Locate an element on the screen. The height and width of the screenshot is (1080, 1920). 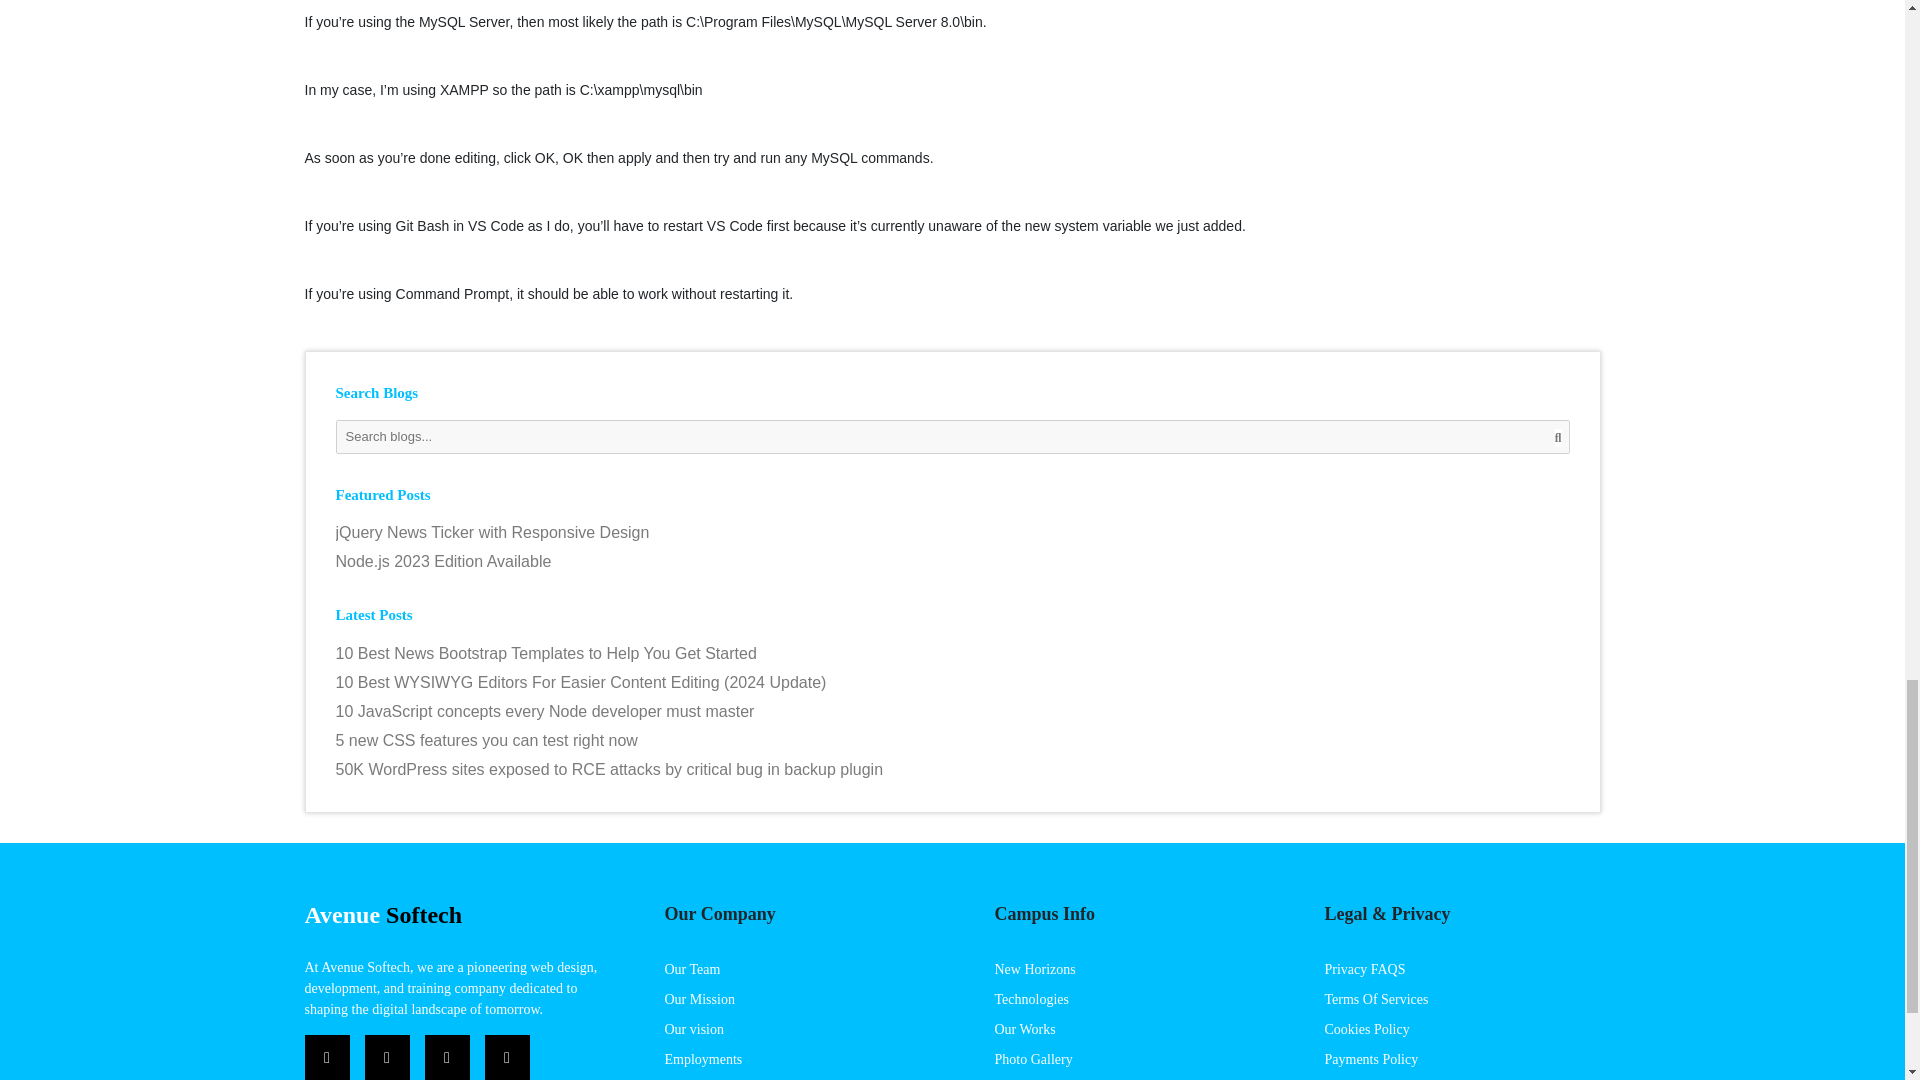
Our Mission is located at coordinates (698, 999).